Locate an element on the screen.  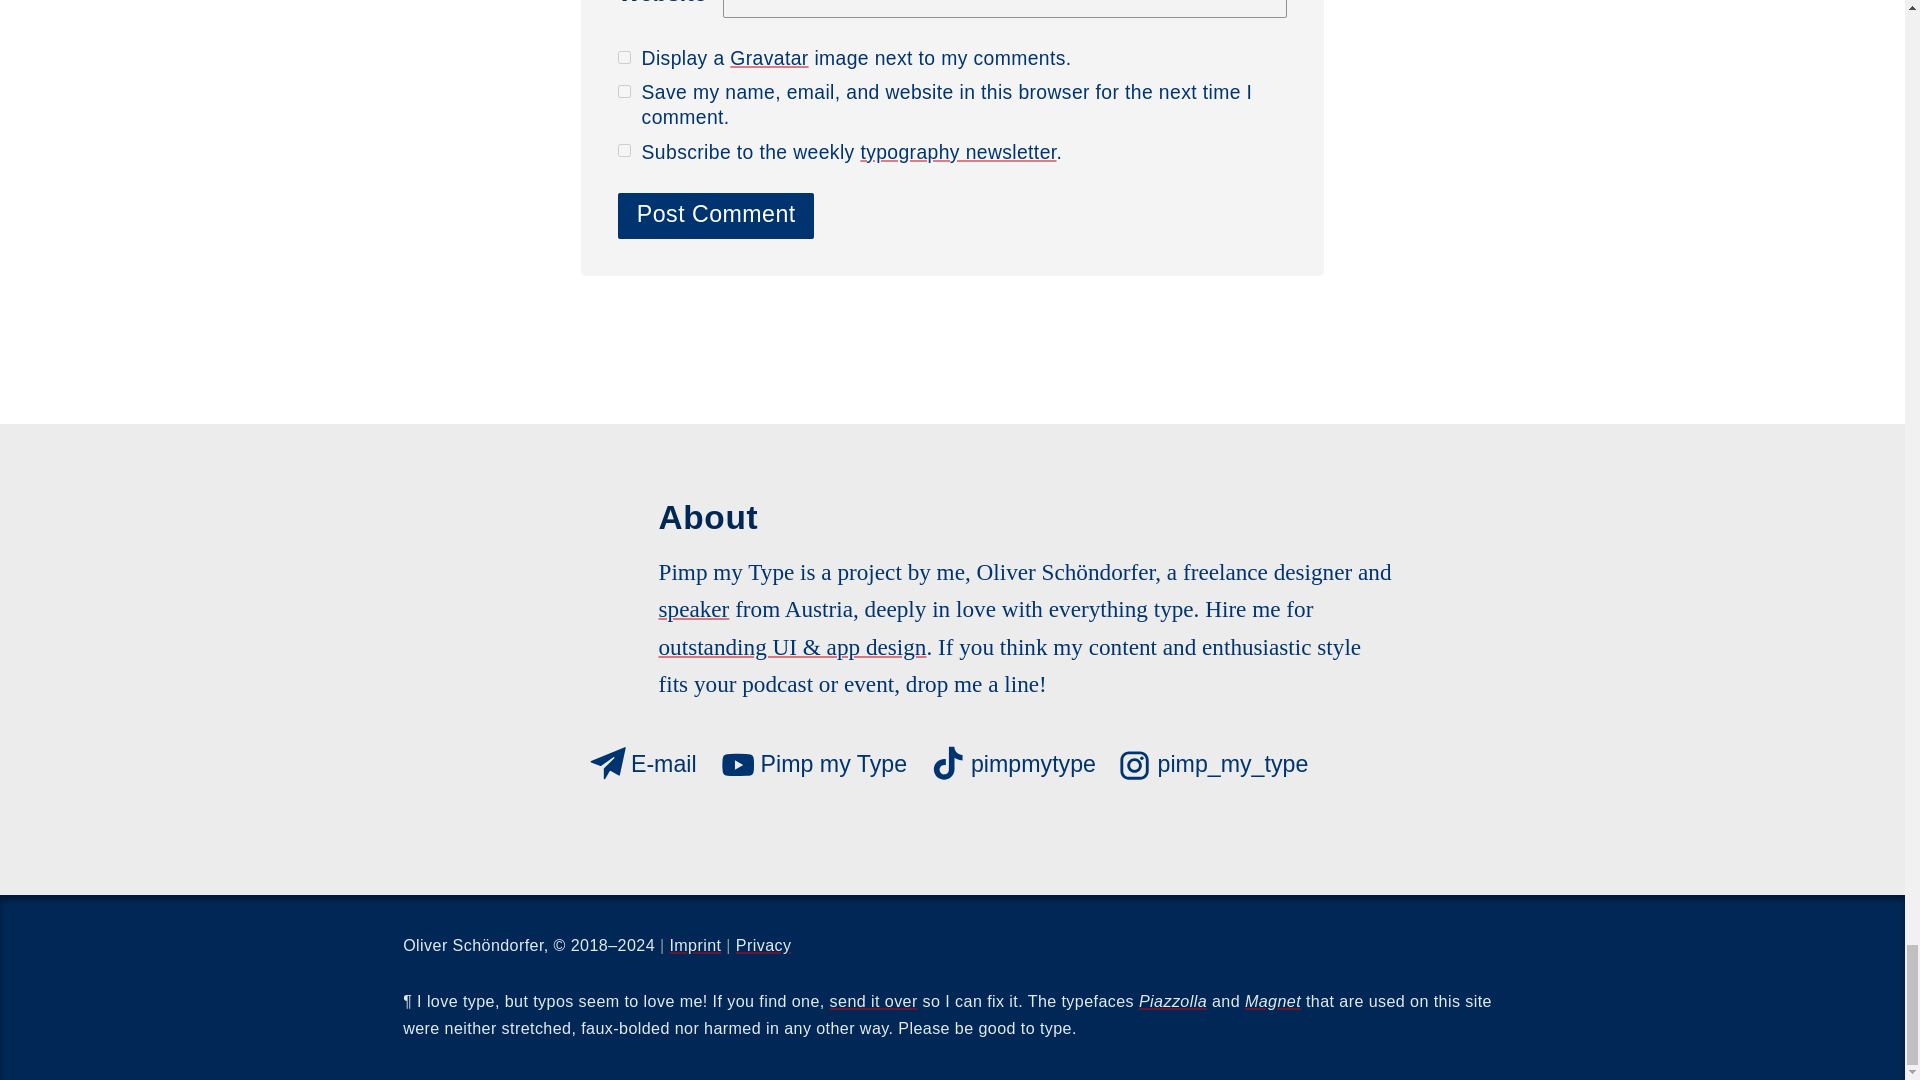
typography newsletter is located at coordinates (958, 152).